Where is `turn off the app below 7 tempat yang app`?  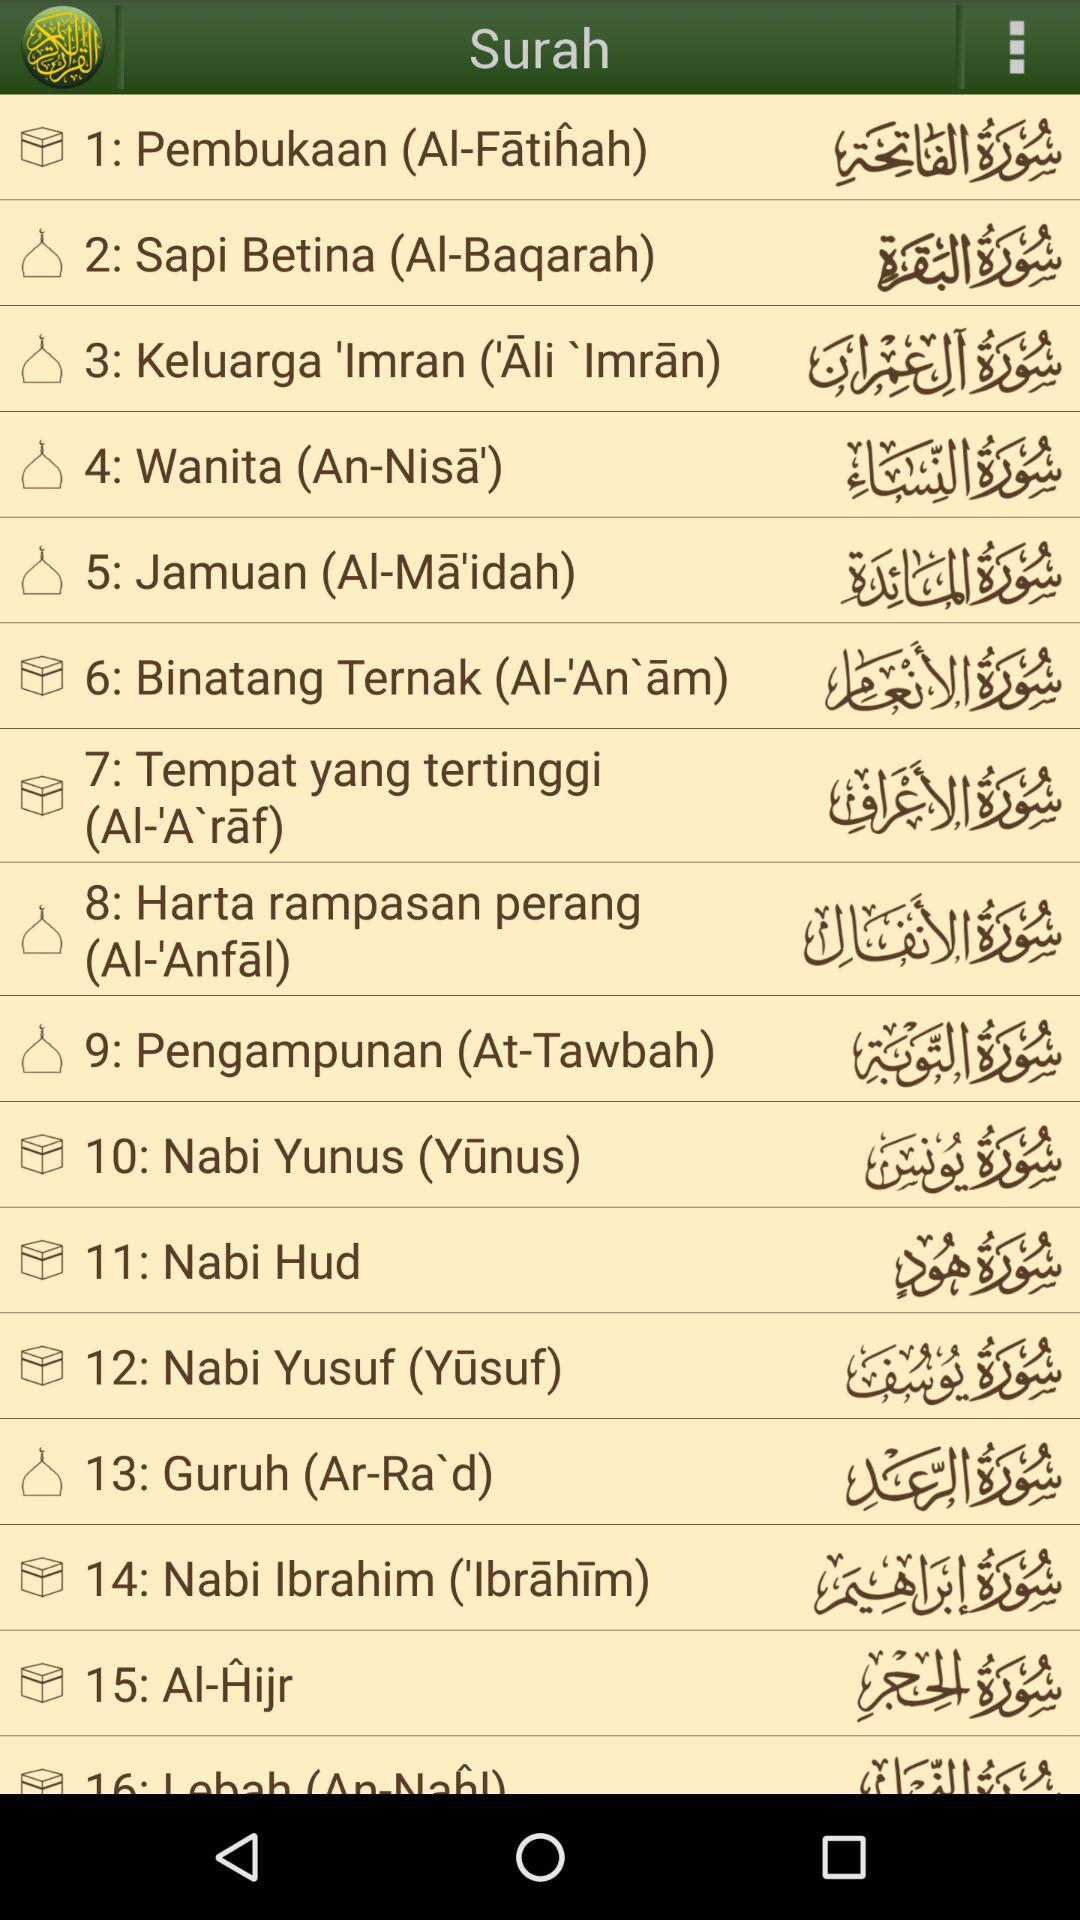
turn off the app below 7 tempat yang app is located at coordinates (426, 928).